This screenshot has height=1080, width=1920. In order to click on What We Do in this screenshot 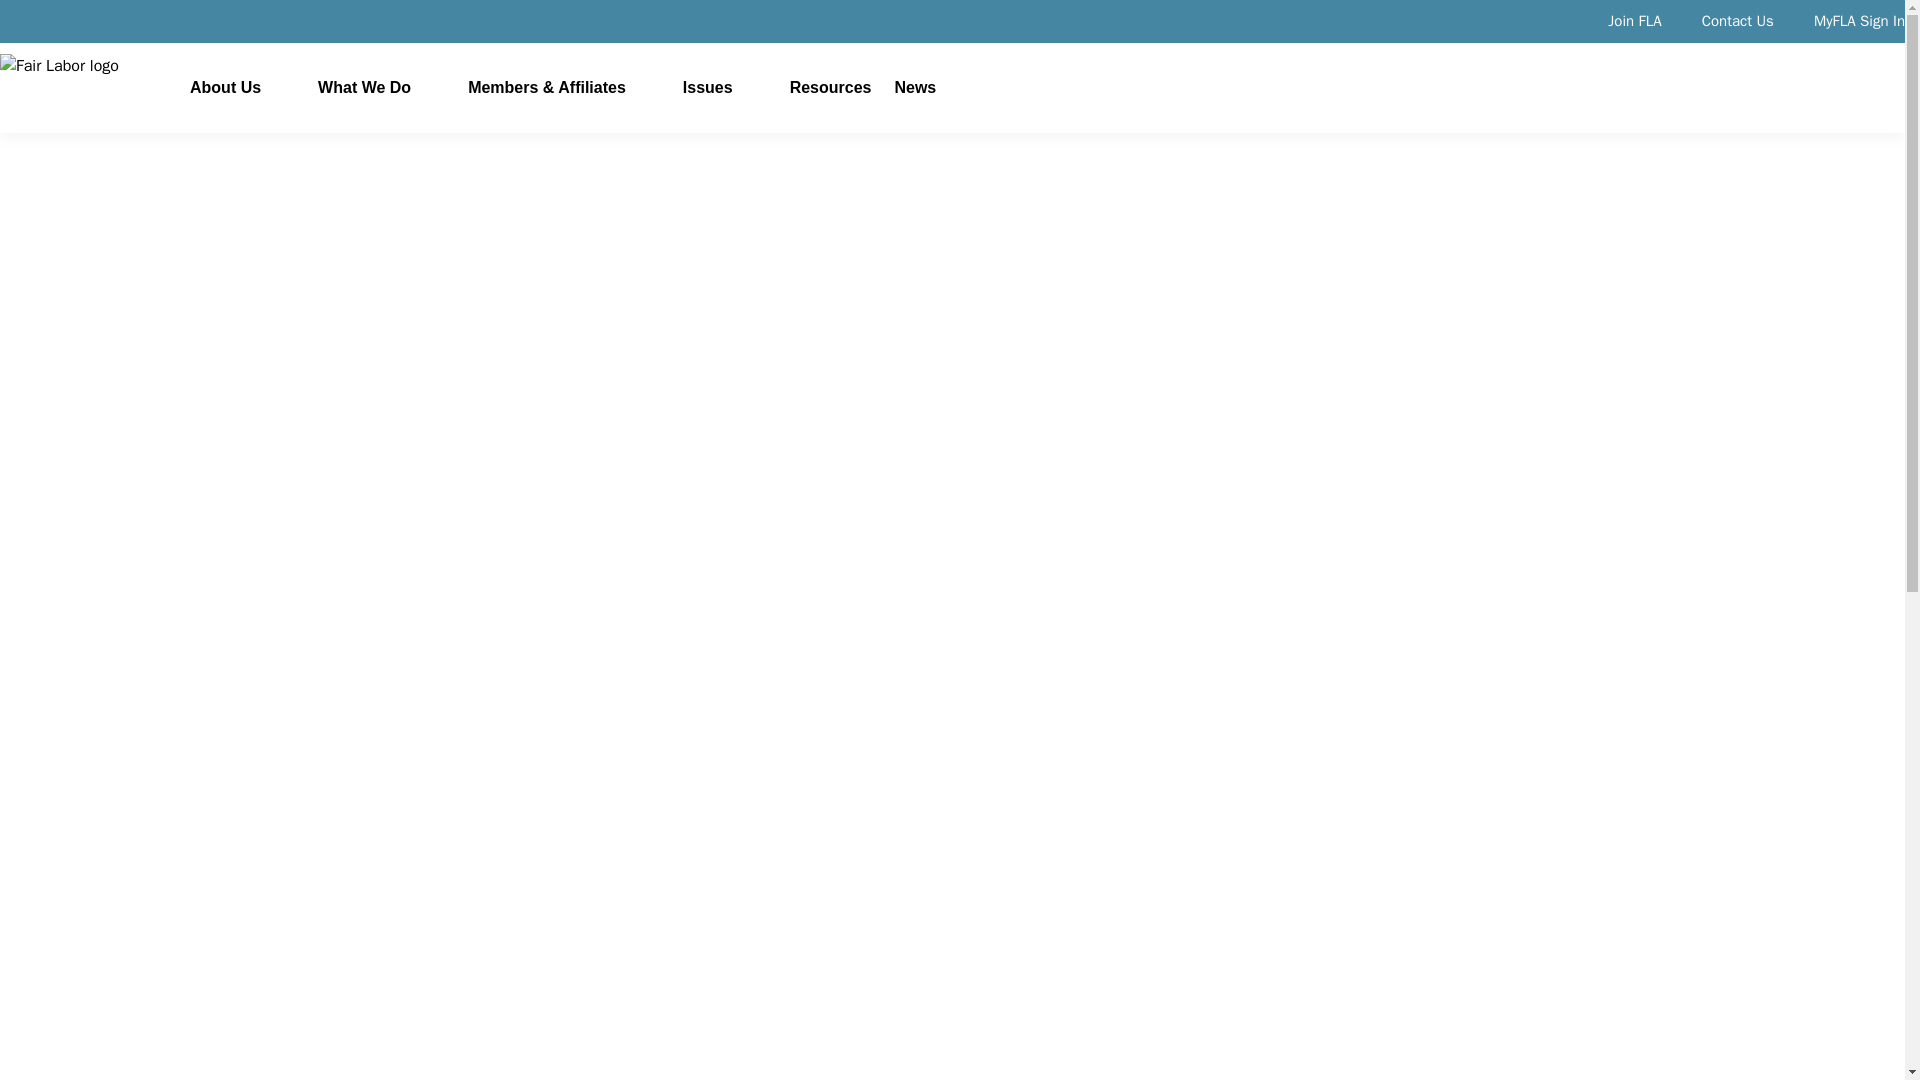, I will do `click(364, 86)`.